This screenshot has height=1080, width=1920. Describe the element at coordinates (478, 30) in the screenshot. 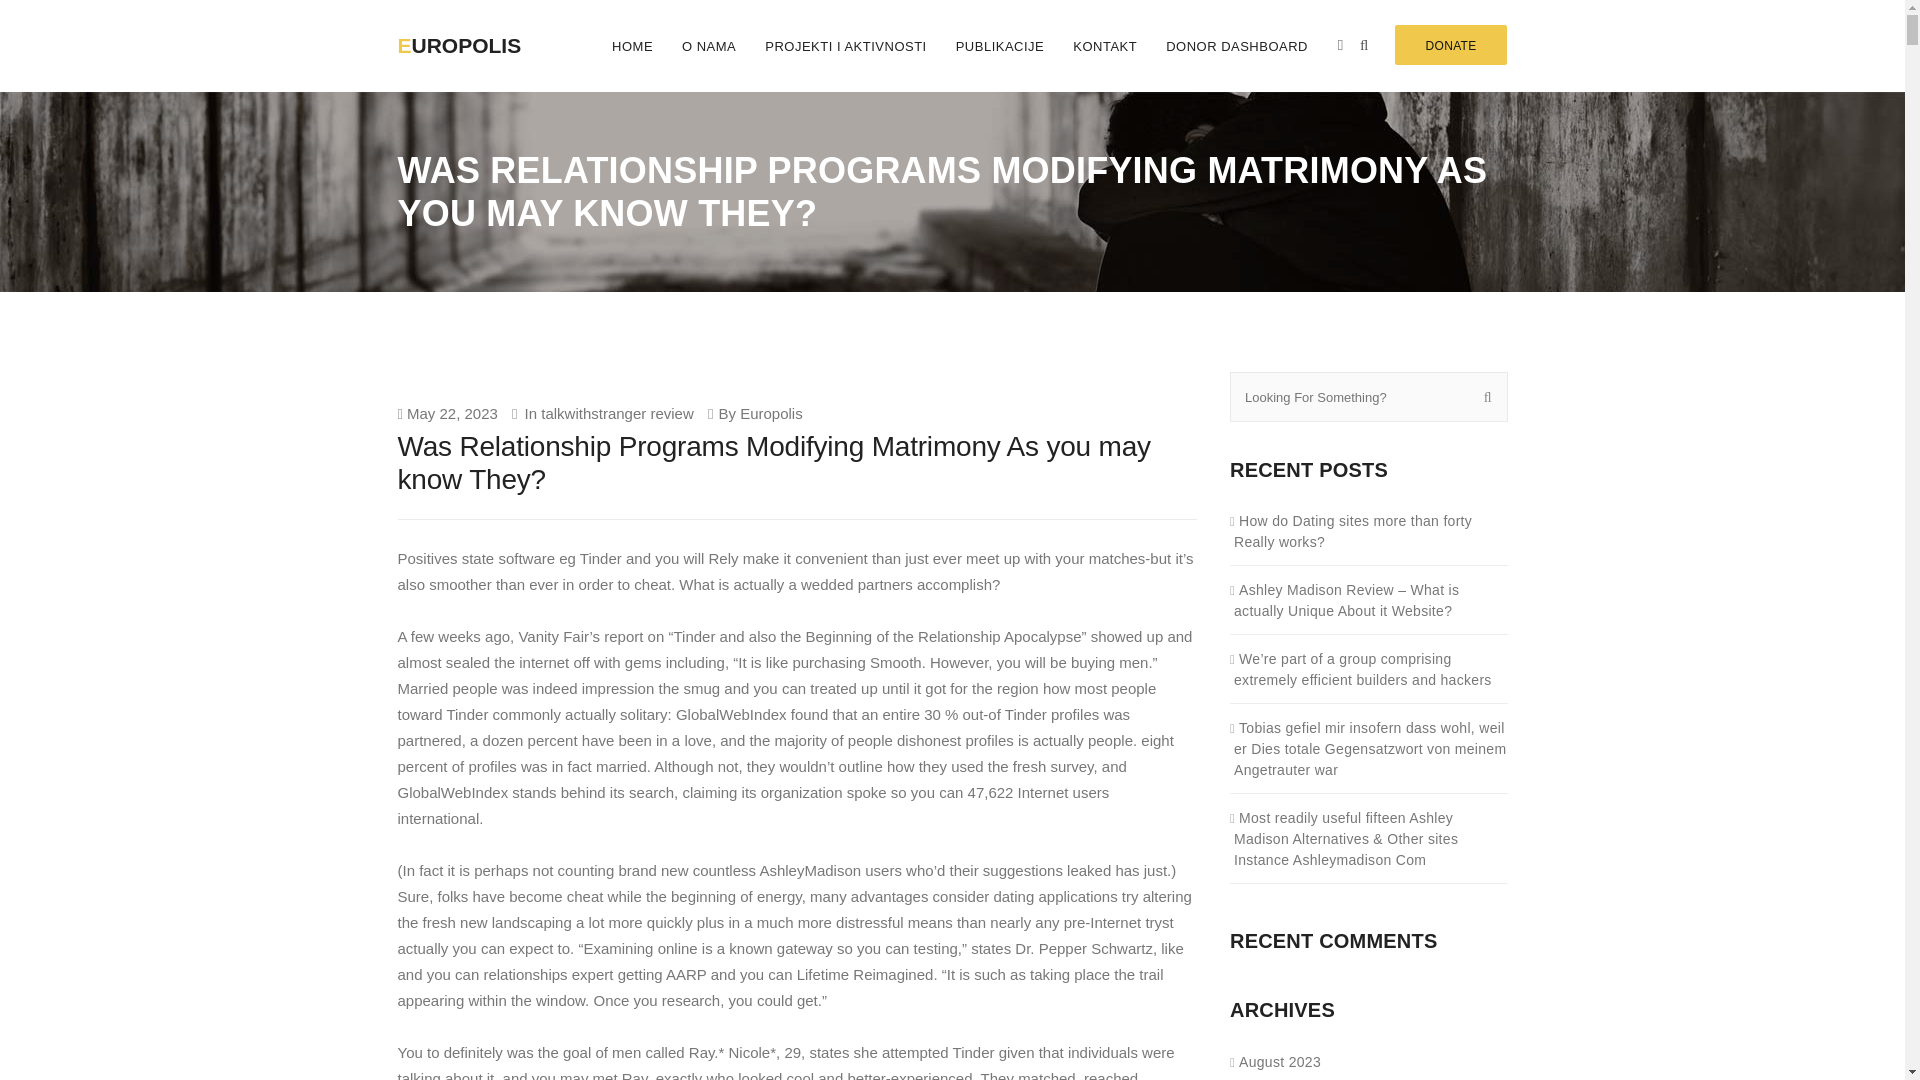

I see `EUROPOLIS` at that location.